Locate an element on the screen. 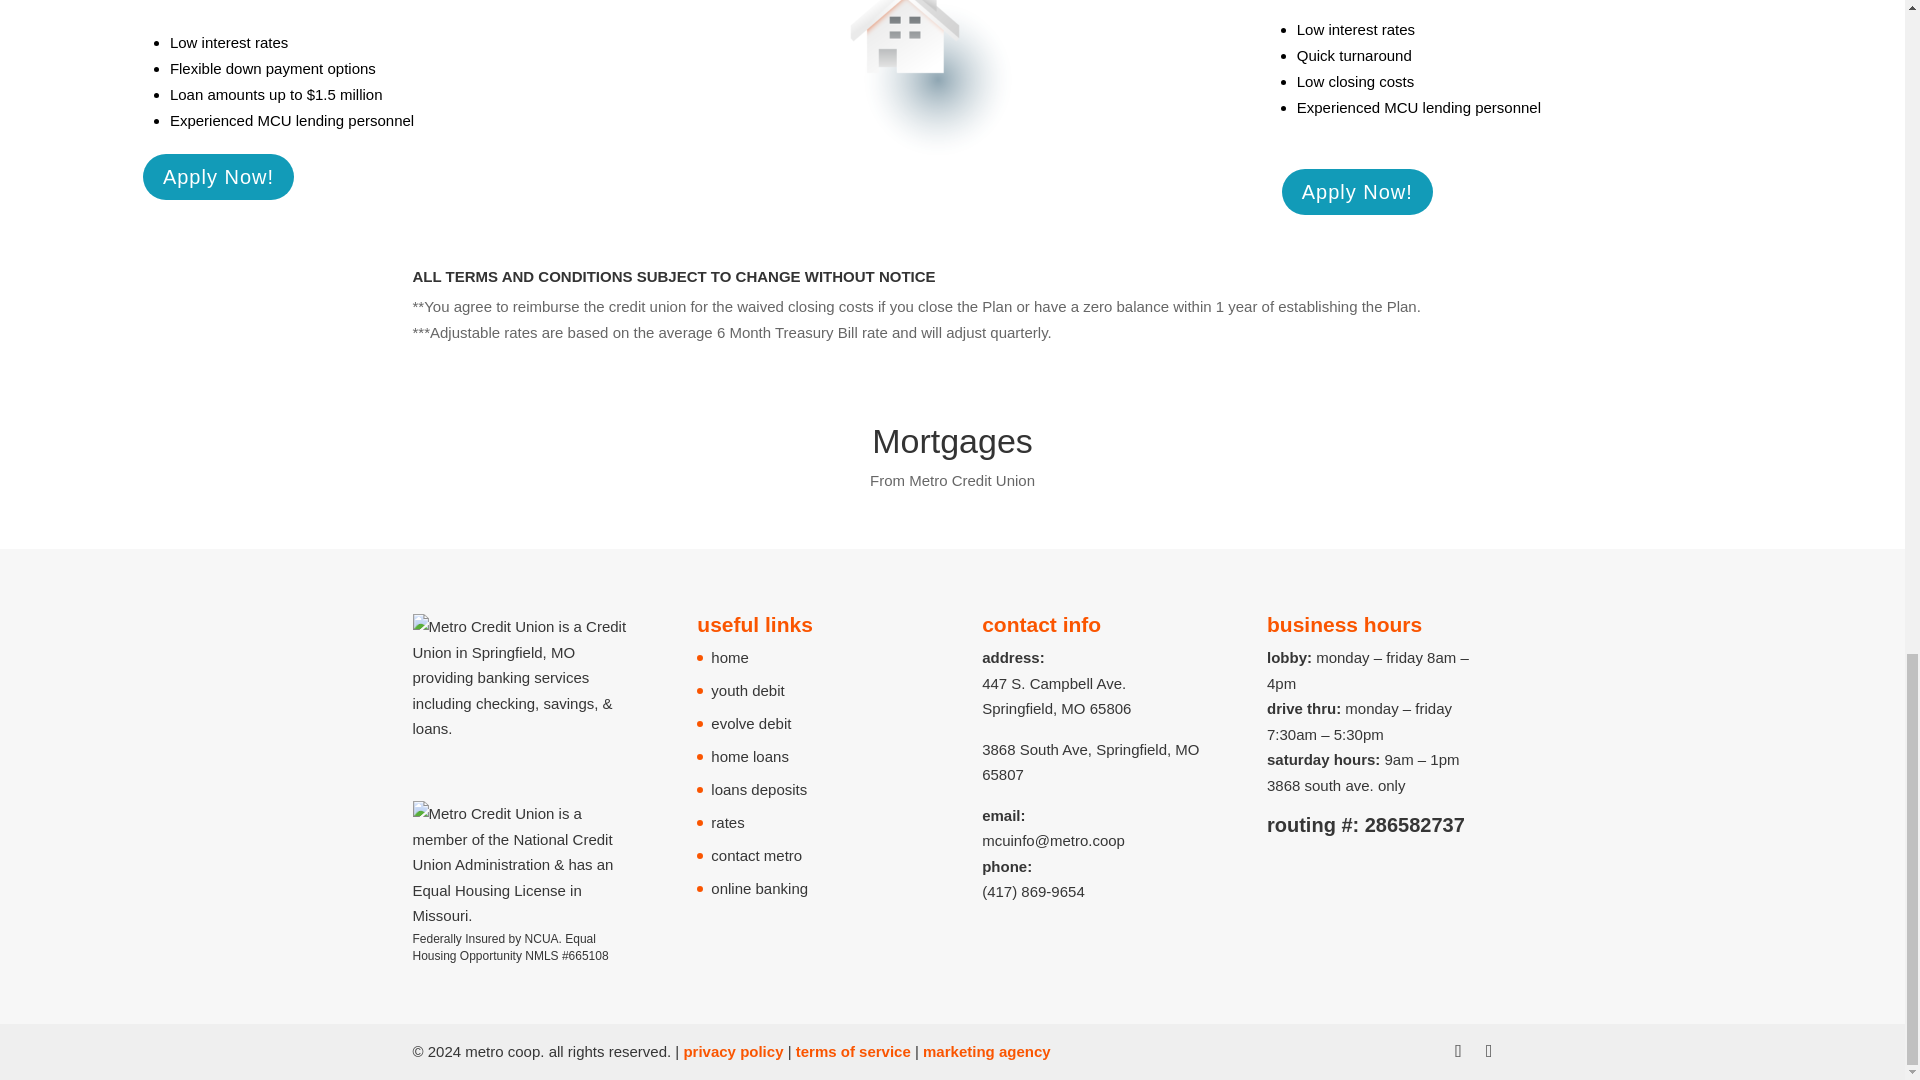 Image resolution: width=1920 pixels, height=1080 pixels. Metro Credit Union is located at coordinates (971, 480).